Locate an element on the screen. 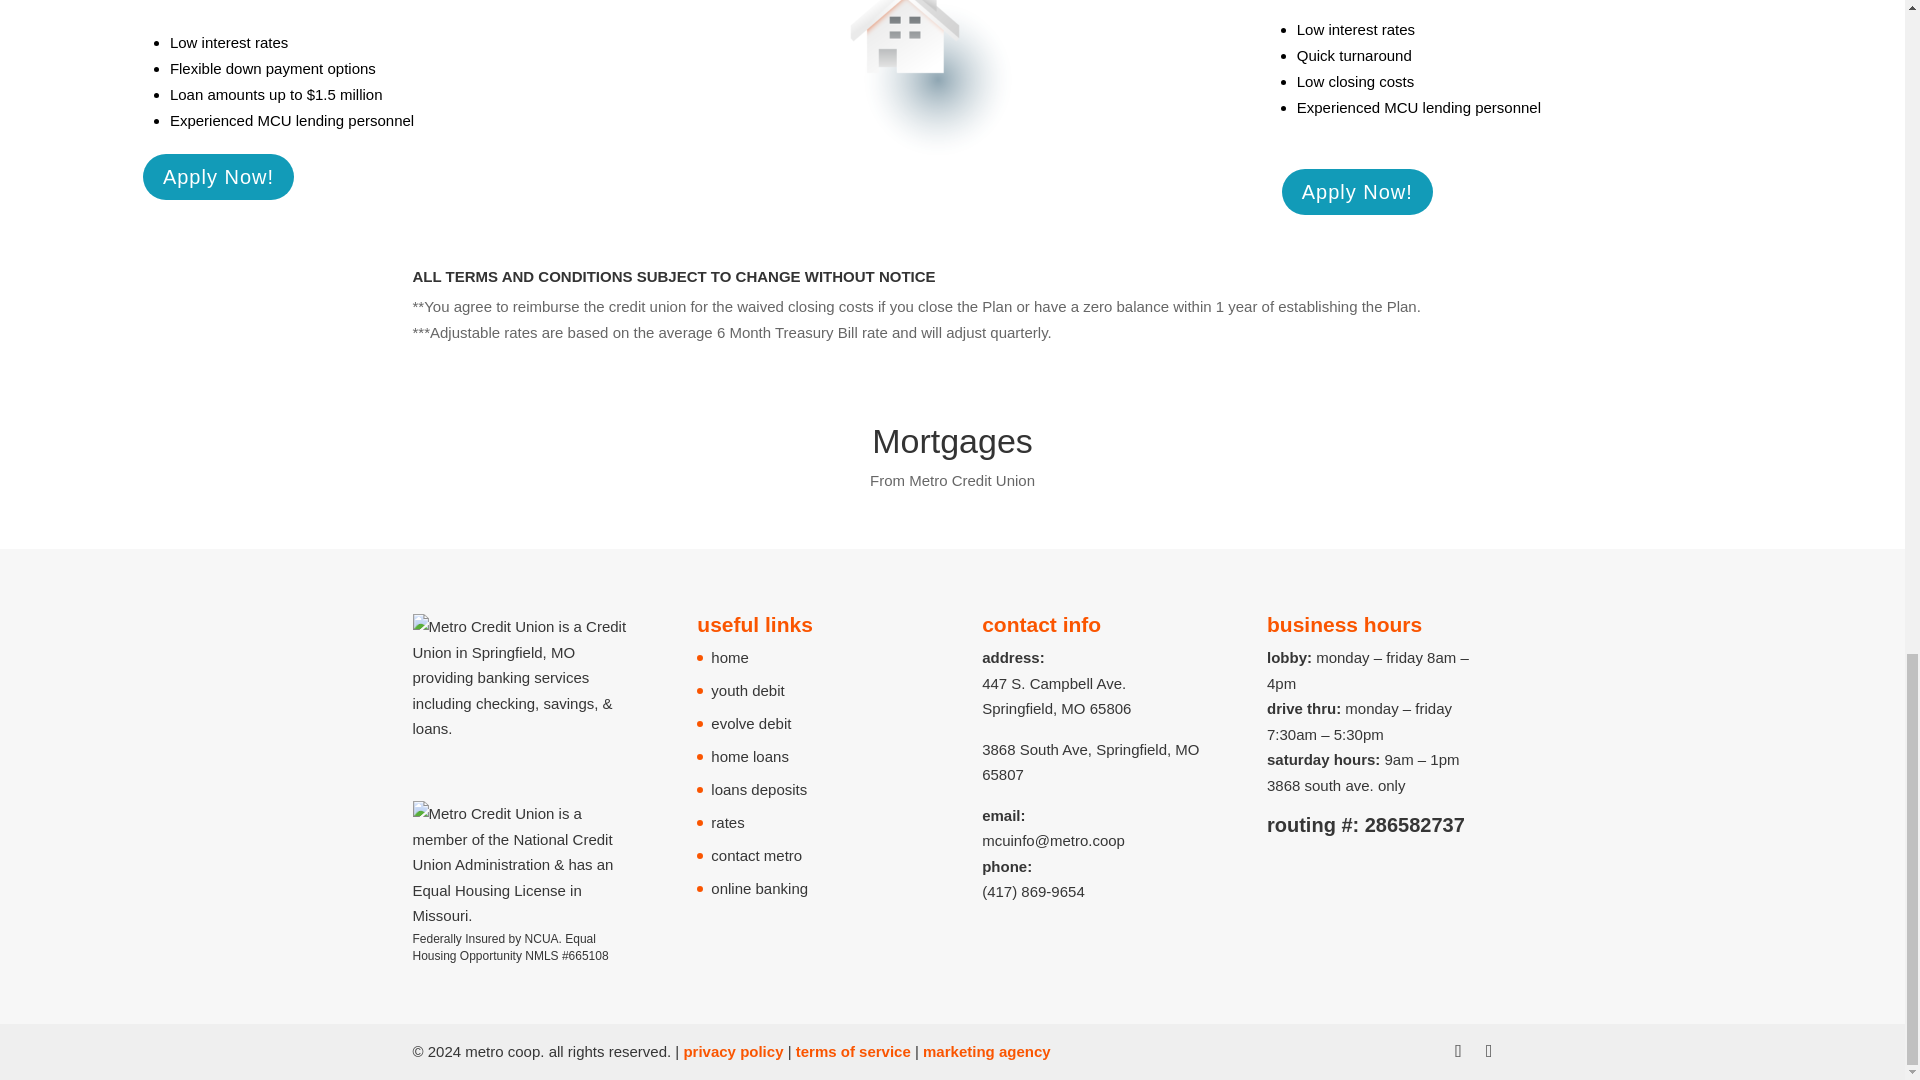 Image resolution: width=1920 pixels, height=1080 pixels. Metro Credit Union is located at coordinates (971, 480).